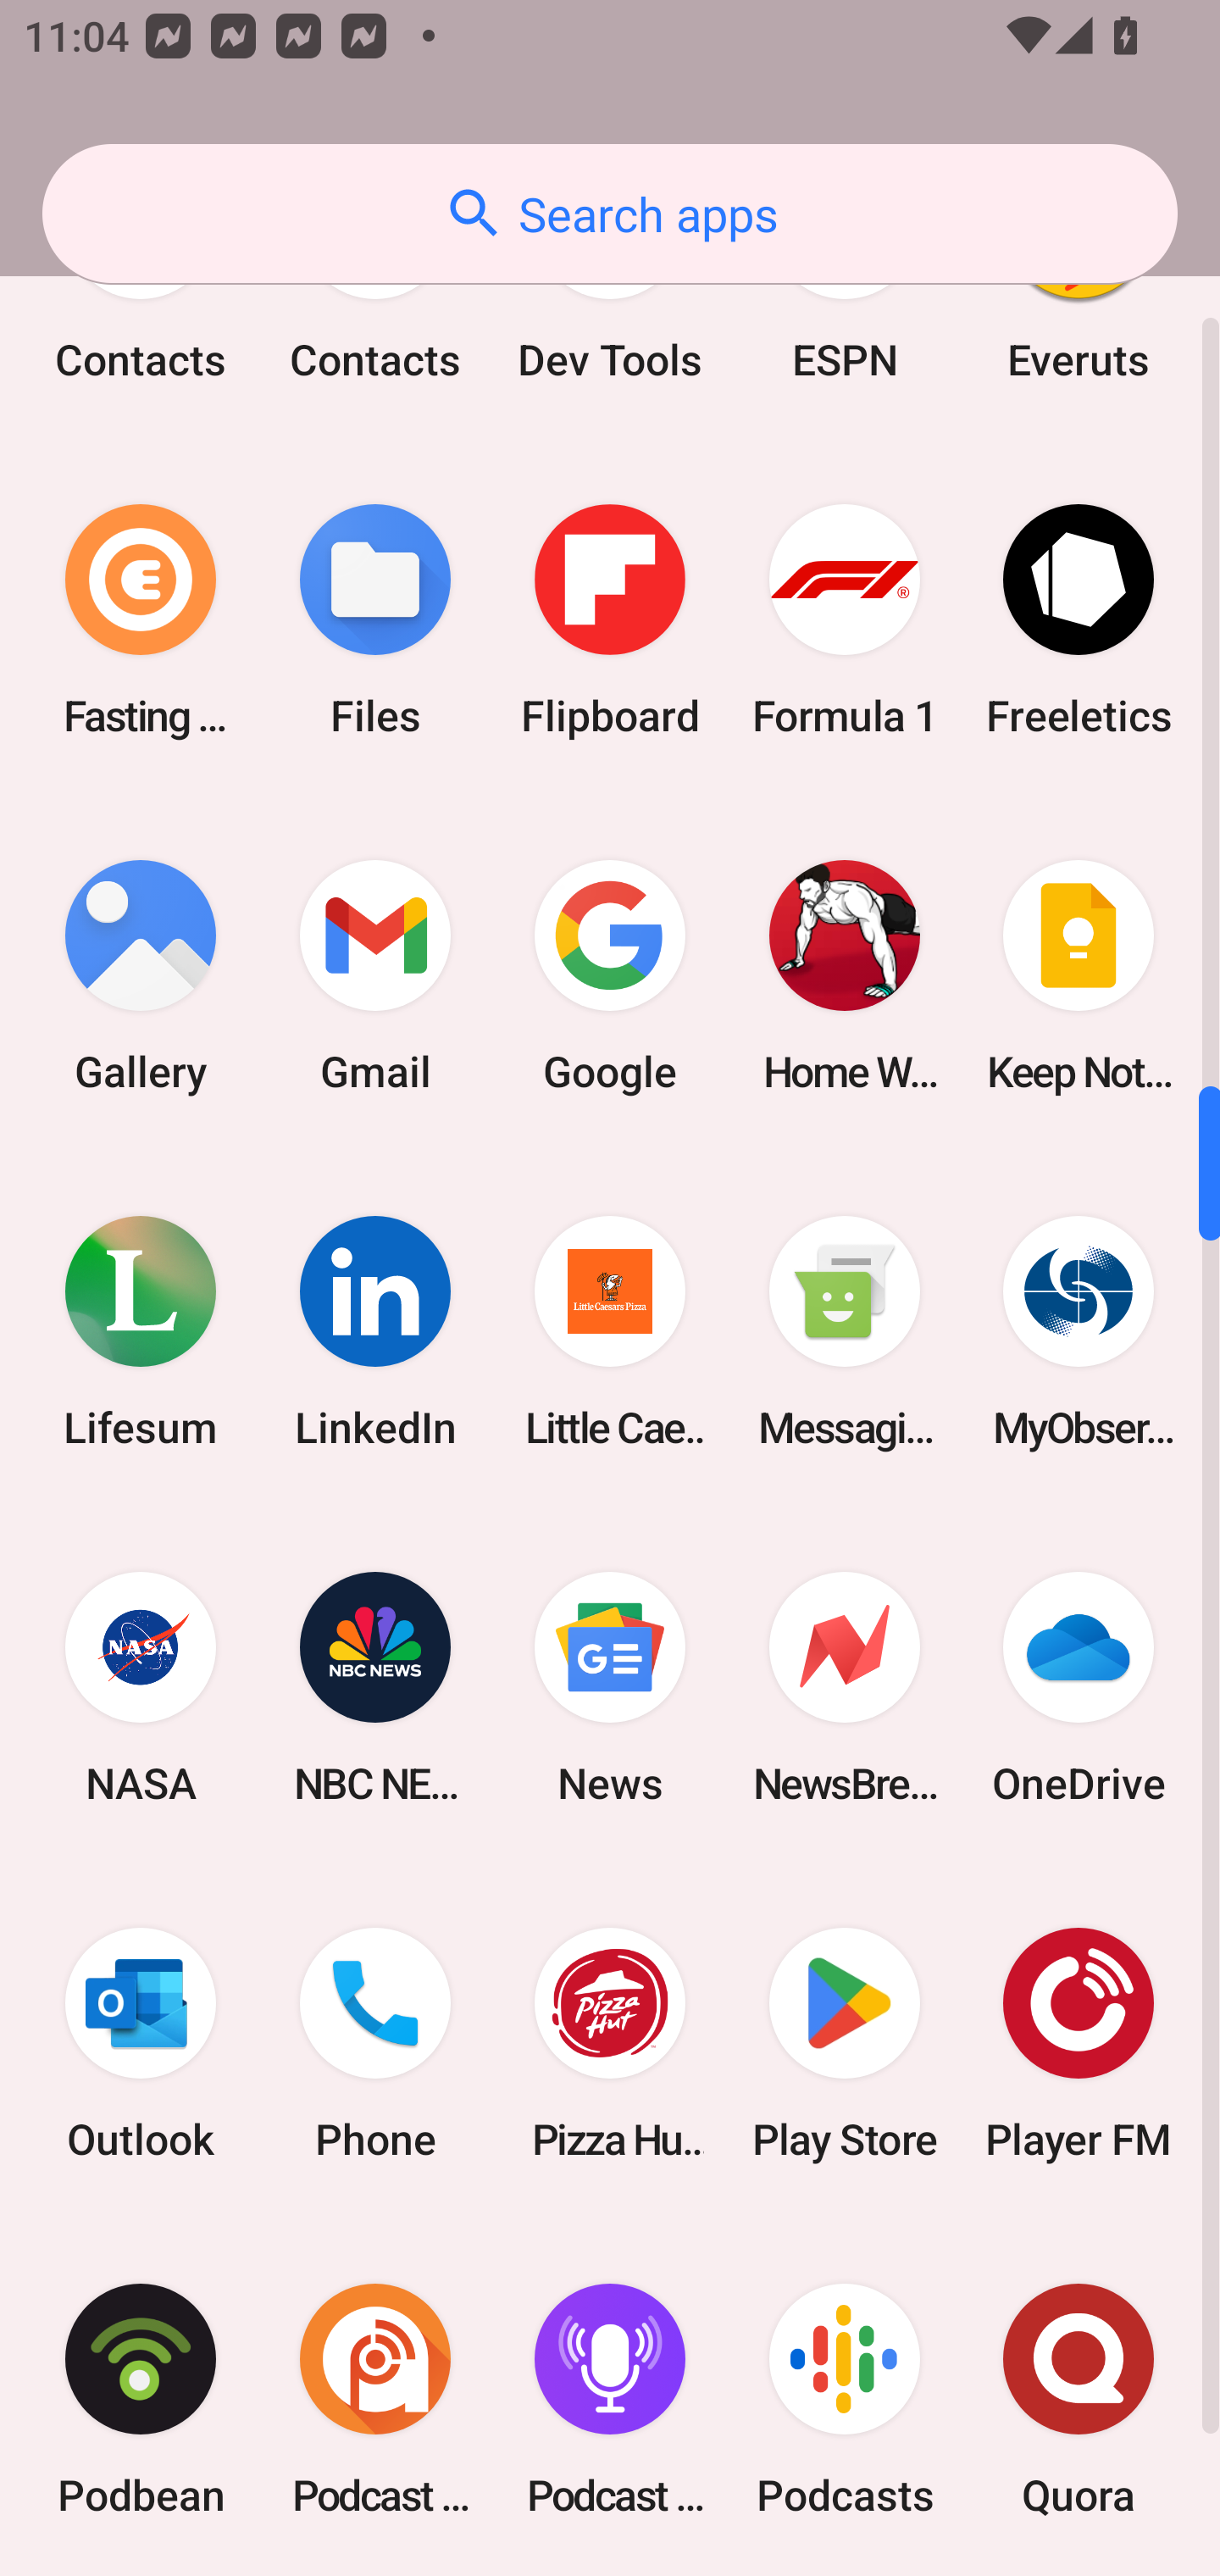 This screenshot has height=2576, width=1220. What do you see at coordinates (844, 1331) in the screenshot?
I see `Messaging` at bounding box center [844, 1331].